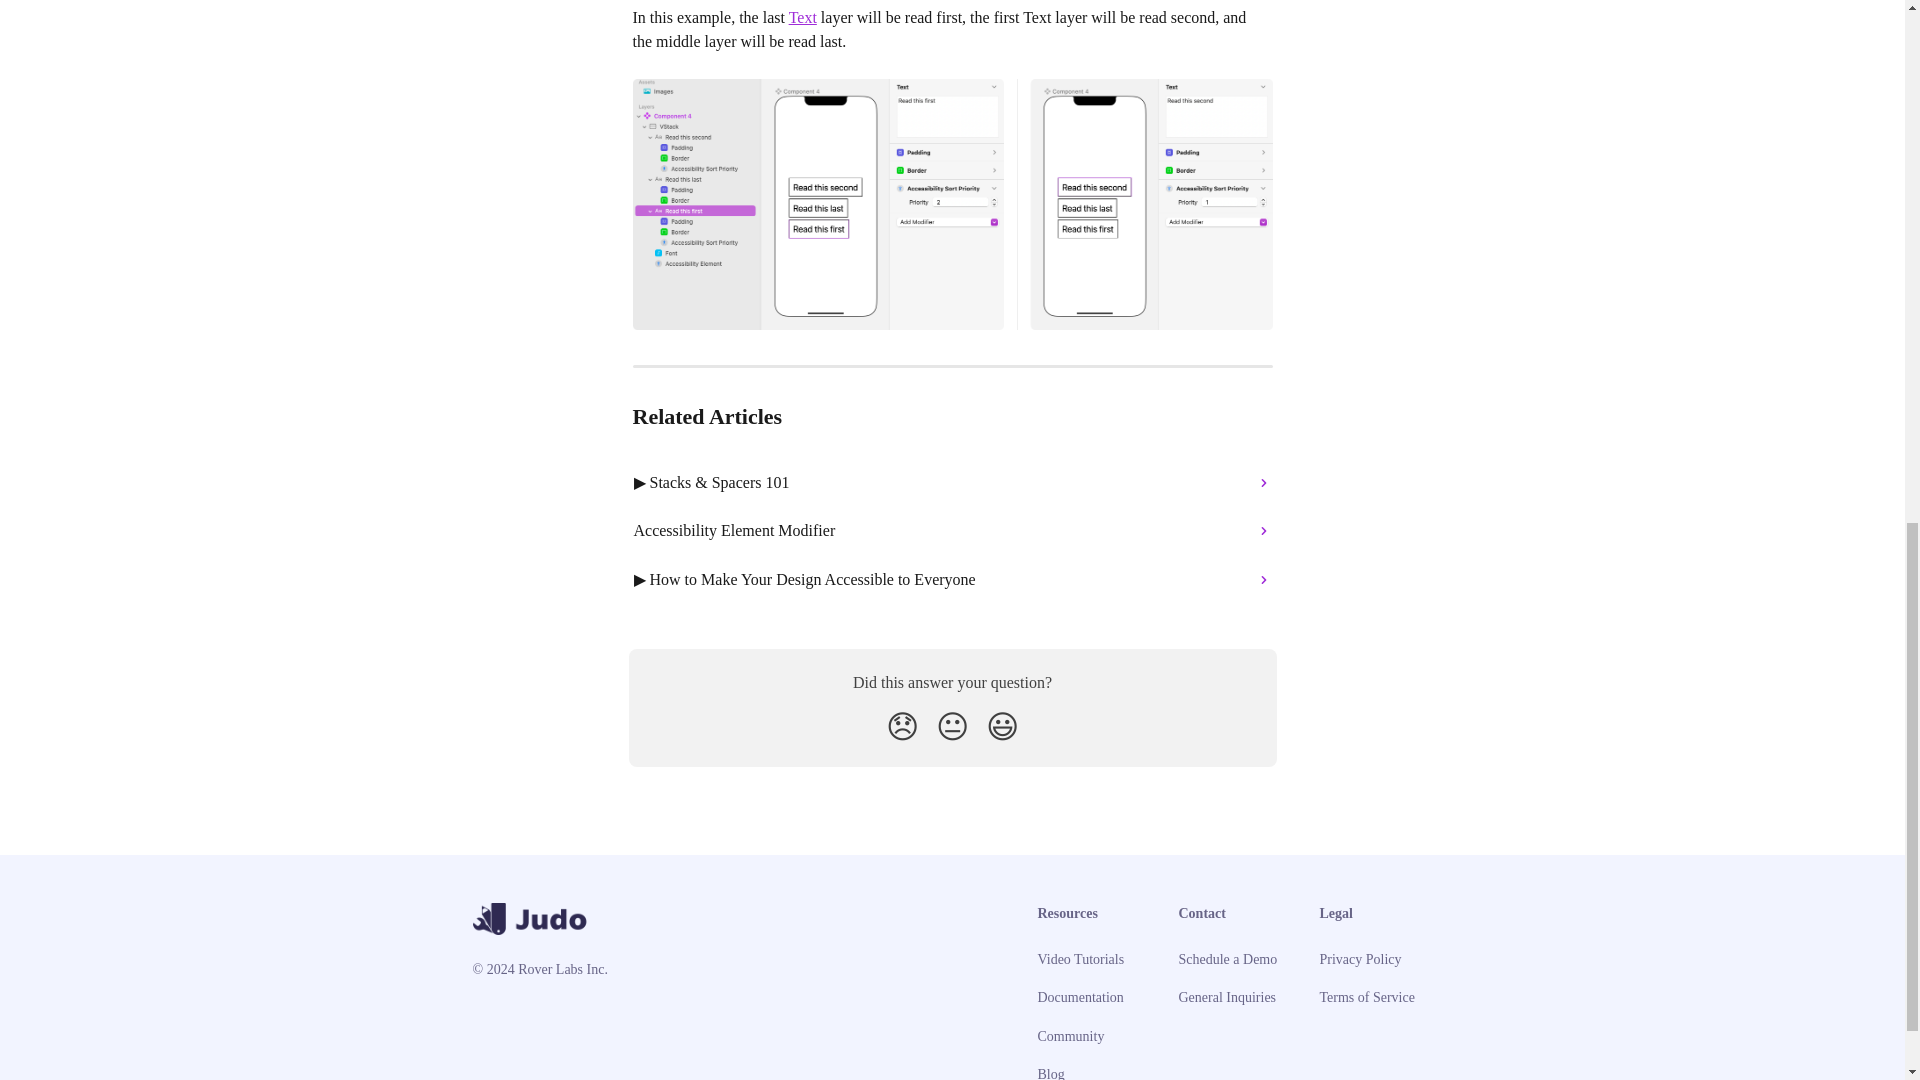  Describe the element at coordinates (1052, 1074) in the screenshot. I see `Blog` at that location.